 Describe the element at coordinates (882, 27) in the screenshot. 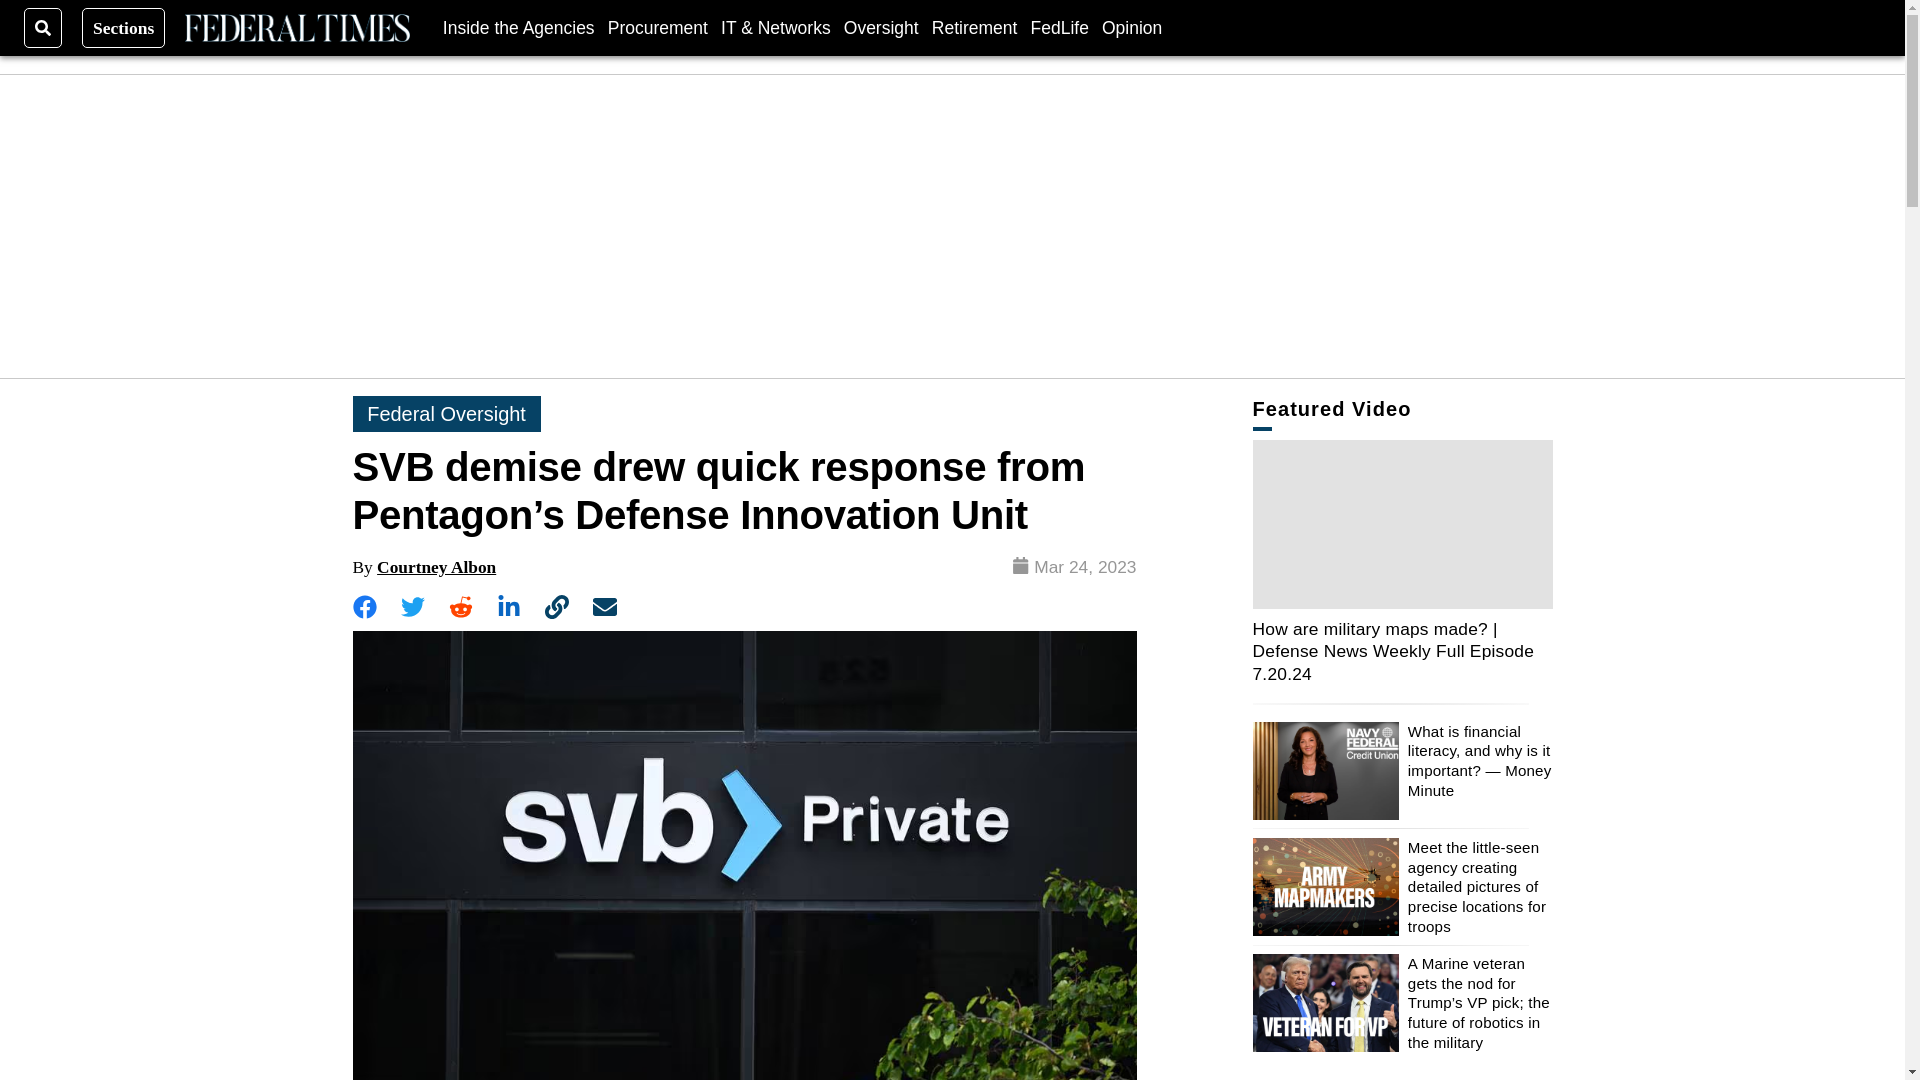

I see `Oversight` at that location.